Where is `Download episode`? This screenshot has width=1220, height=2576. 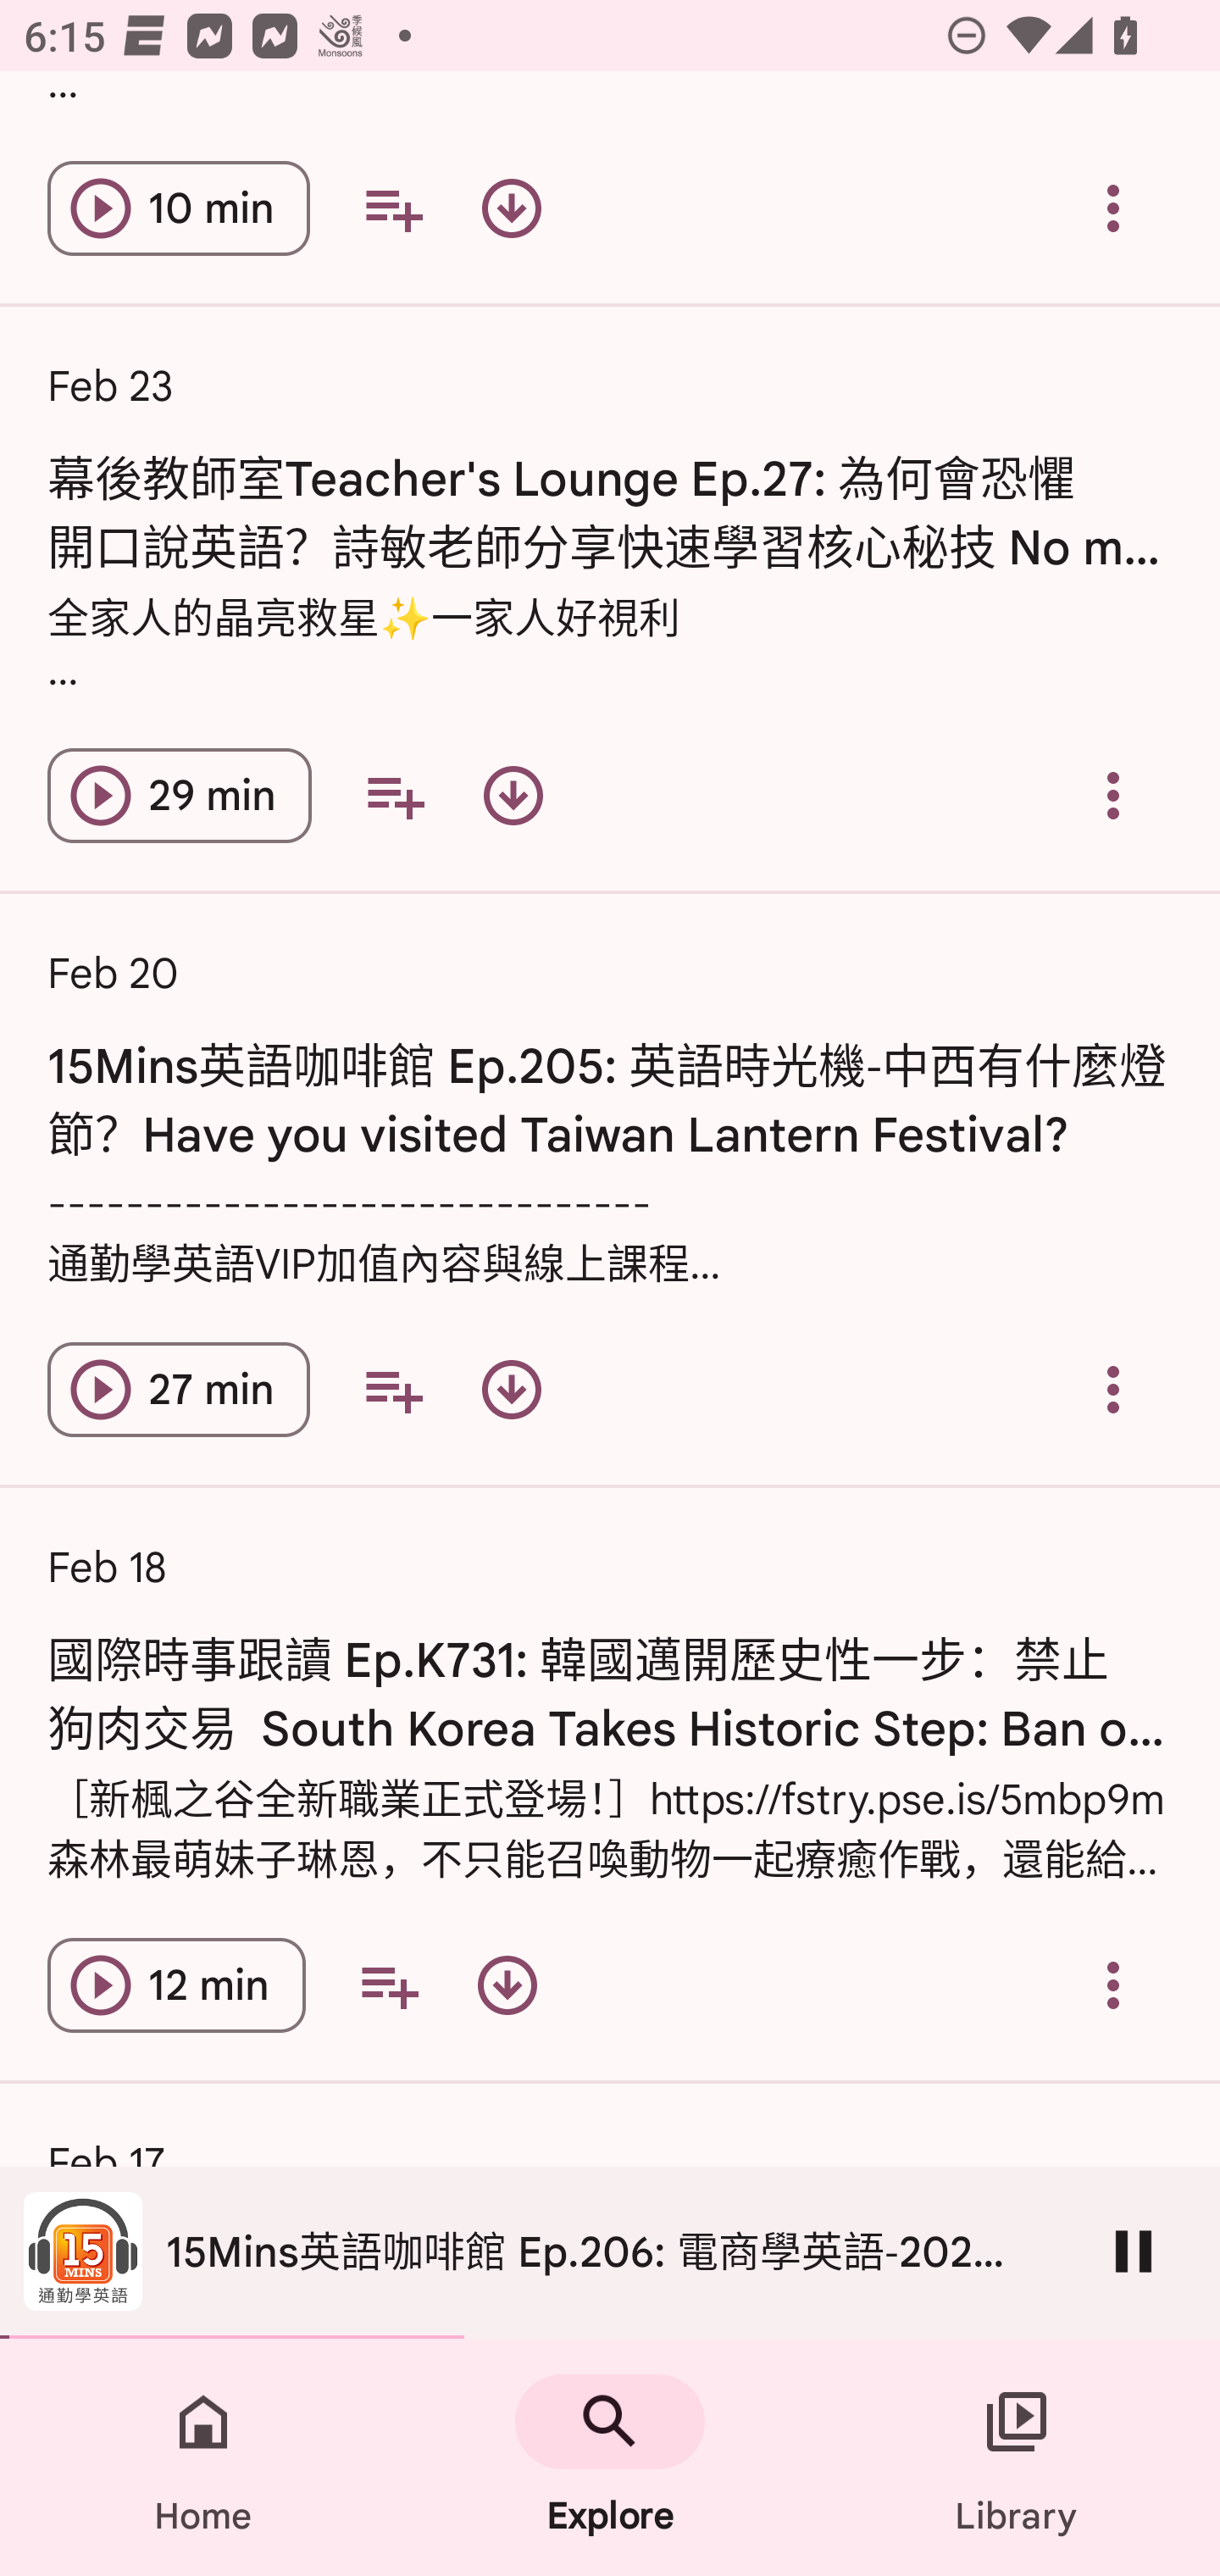 Download episode is located at coordinates (512, 208).